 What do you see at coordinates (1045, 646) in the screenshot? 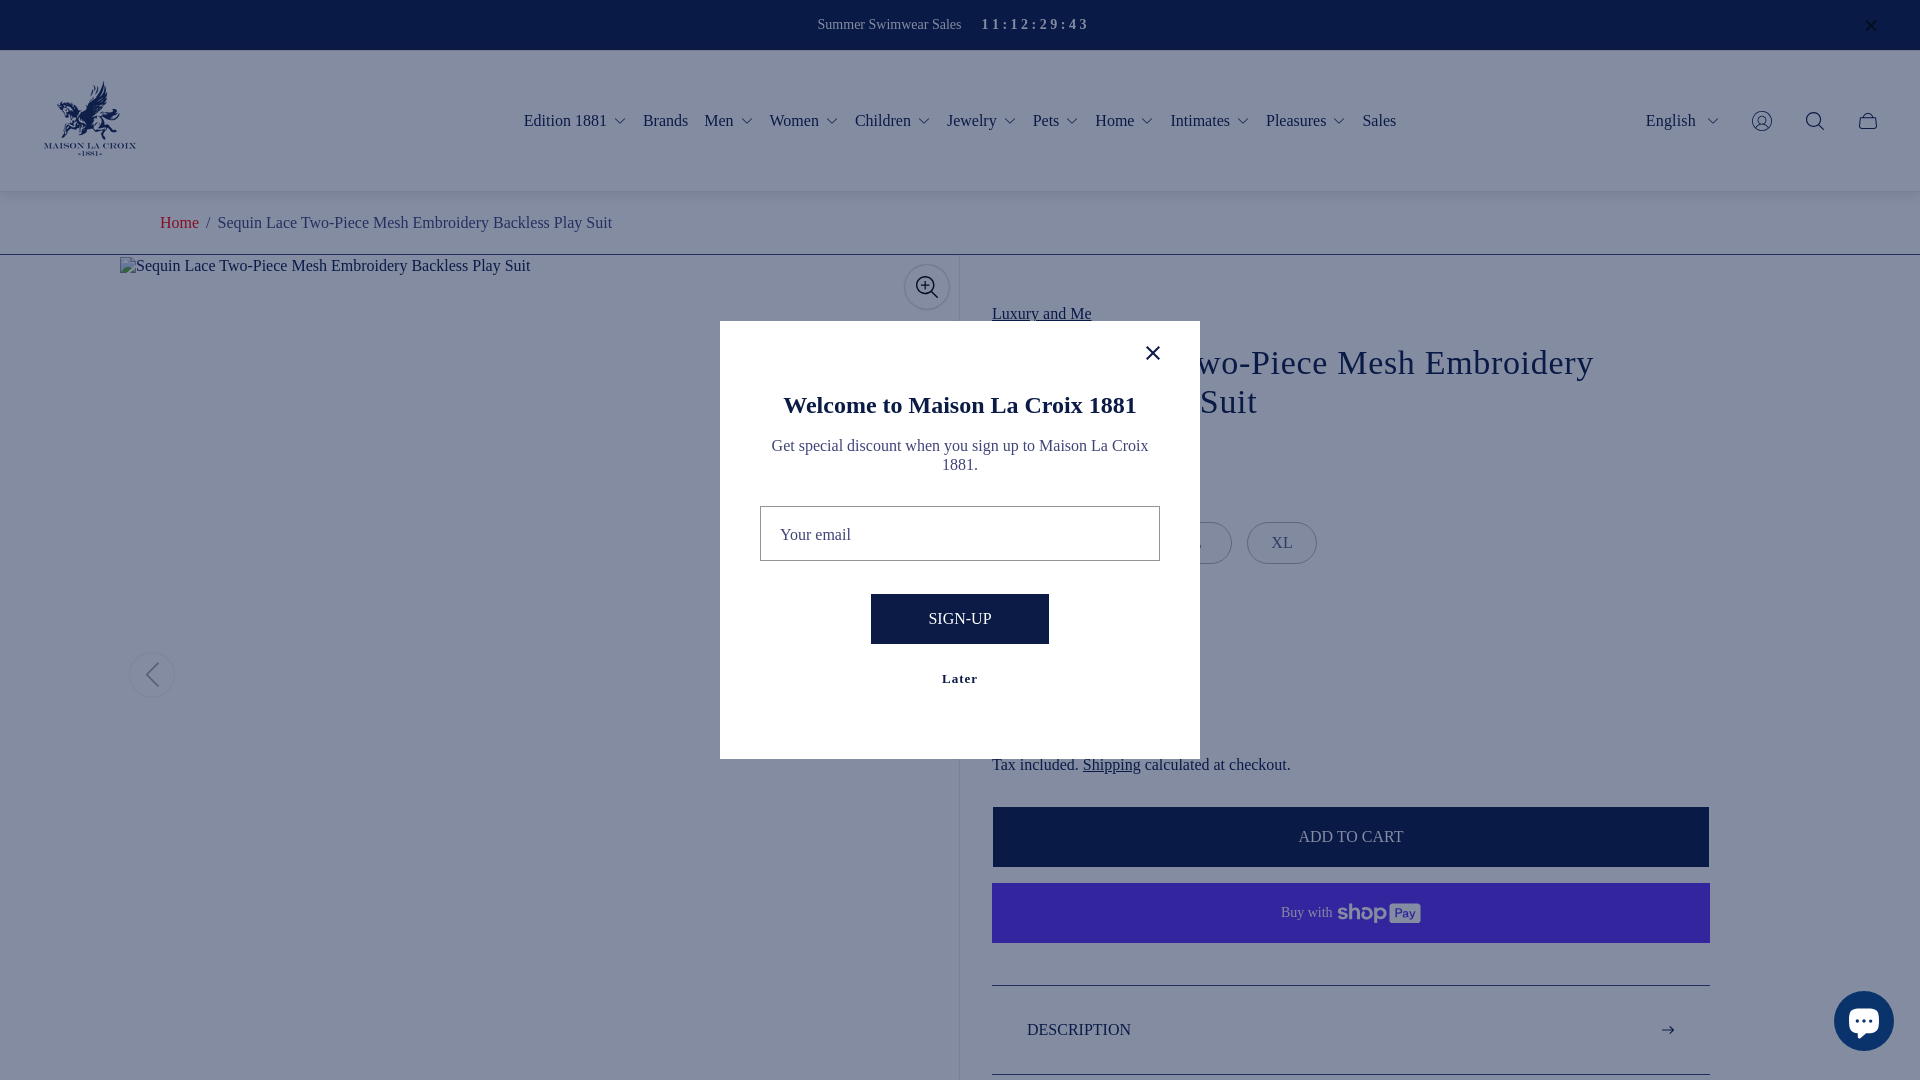
I see `1` at bounding box center [1045, 646].